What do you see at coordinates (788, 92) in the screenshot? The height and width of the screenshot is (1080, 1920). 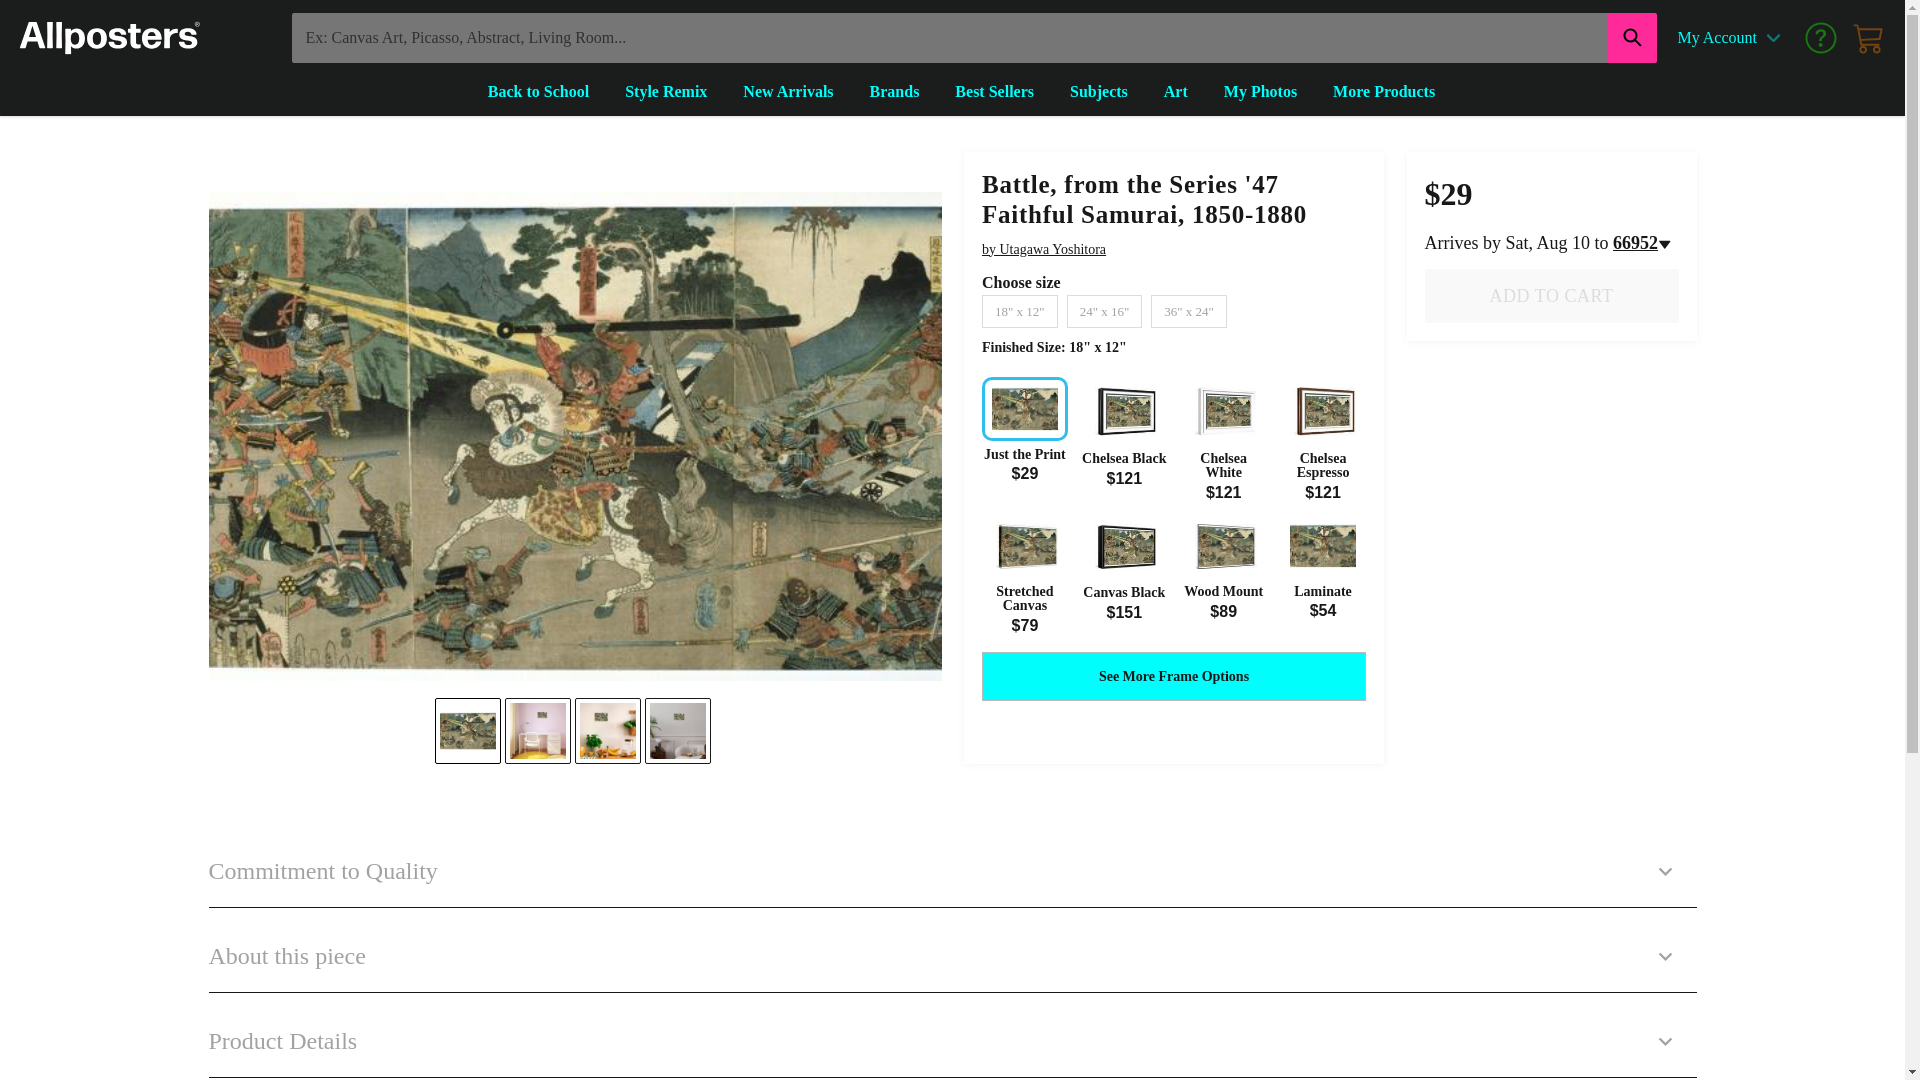 I see `New Arrivals` at bounding box center [788, 92].